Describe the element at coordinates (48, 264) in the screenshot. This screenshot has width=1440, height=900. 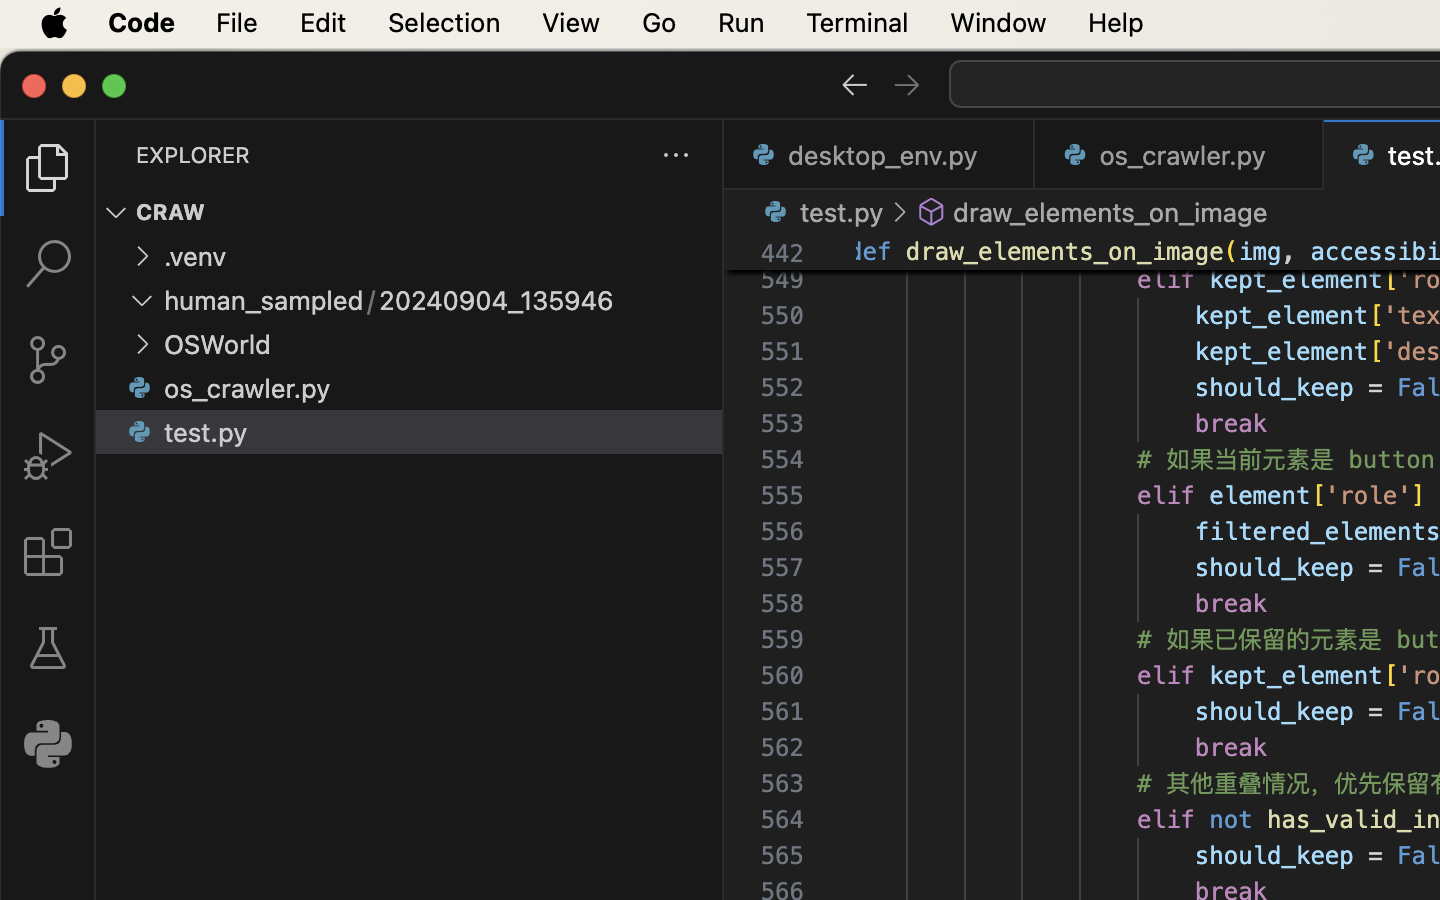
I see `0 ` at that location.